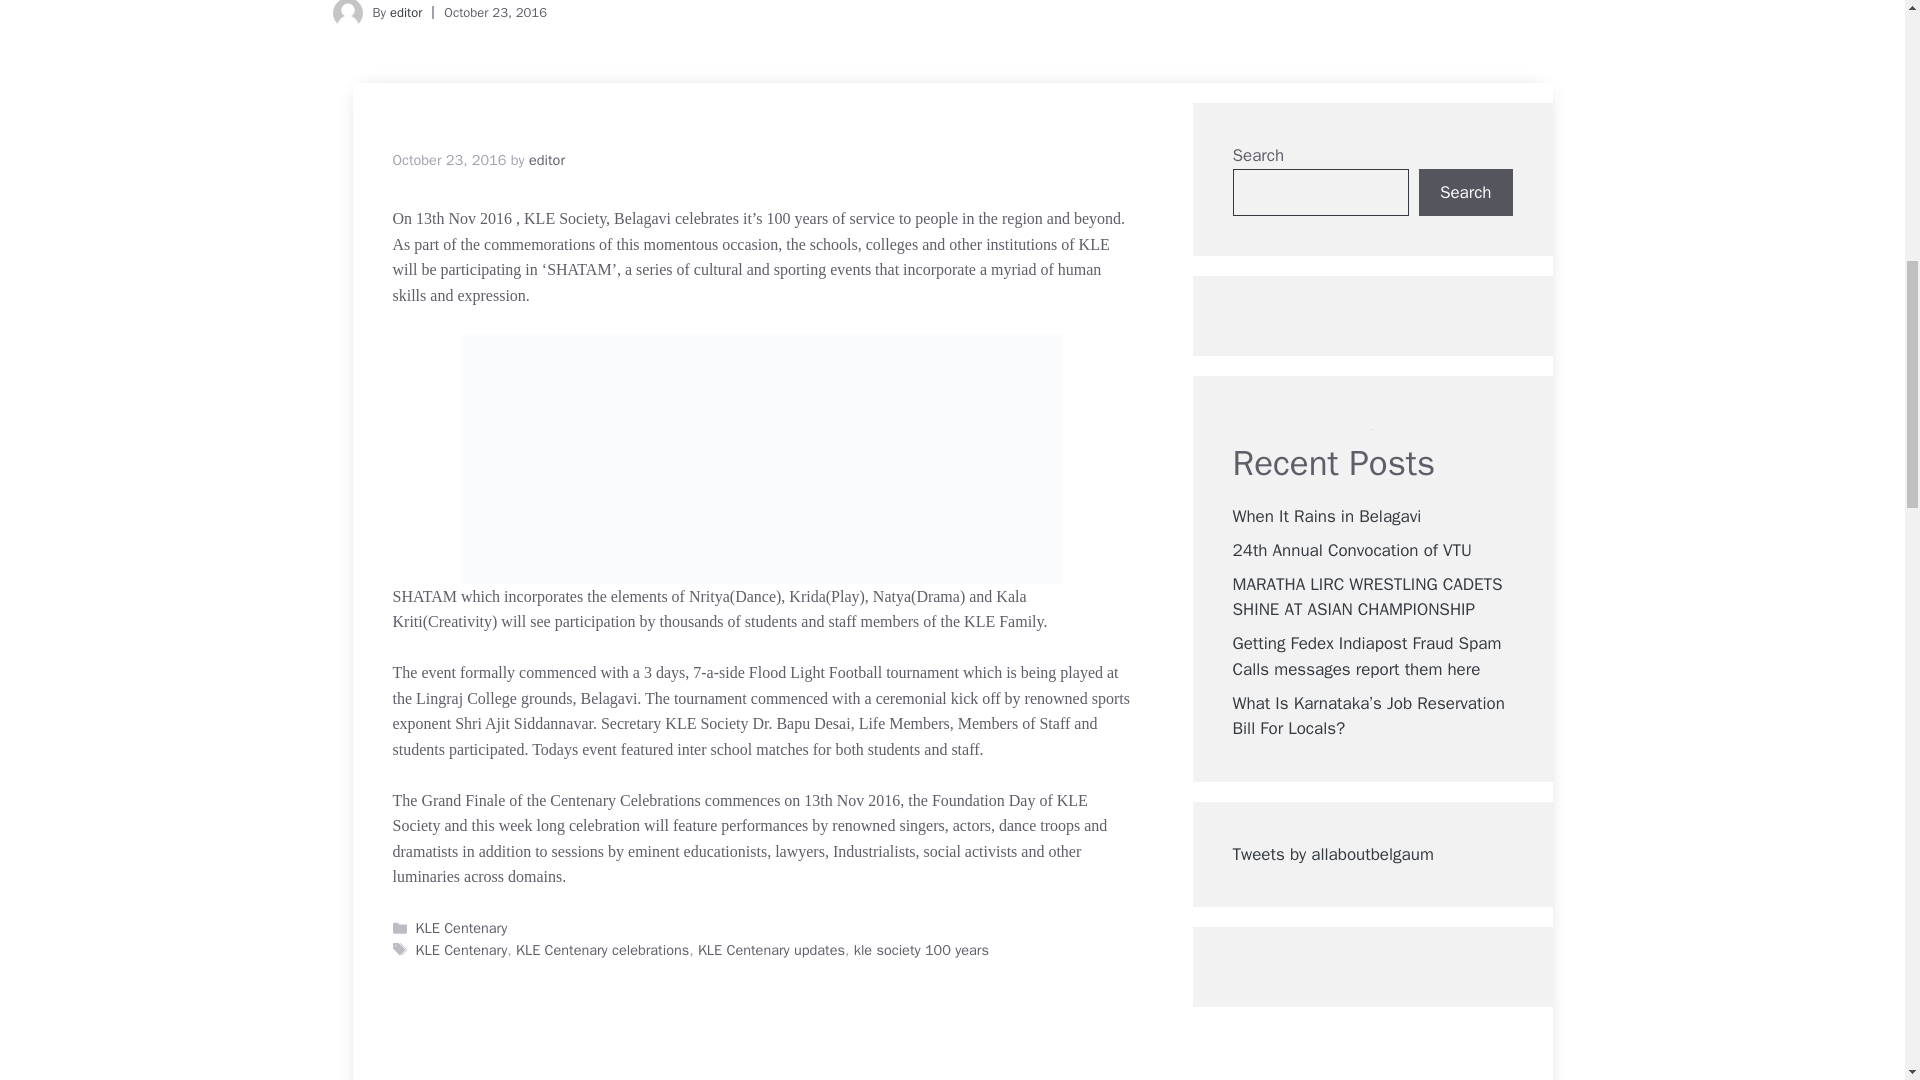  Describe the element at coordinates (1465, 192) in the screenshot. I see `Search` at that location.